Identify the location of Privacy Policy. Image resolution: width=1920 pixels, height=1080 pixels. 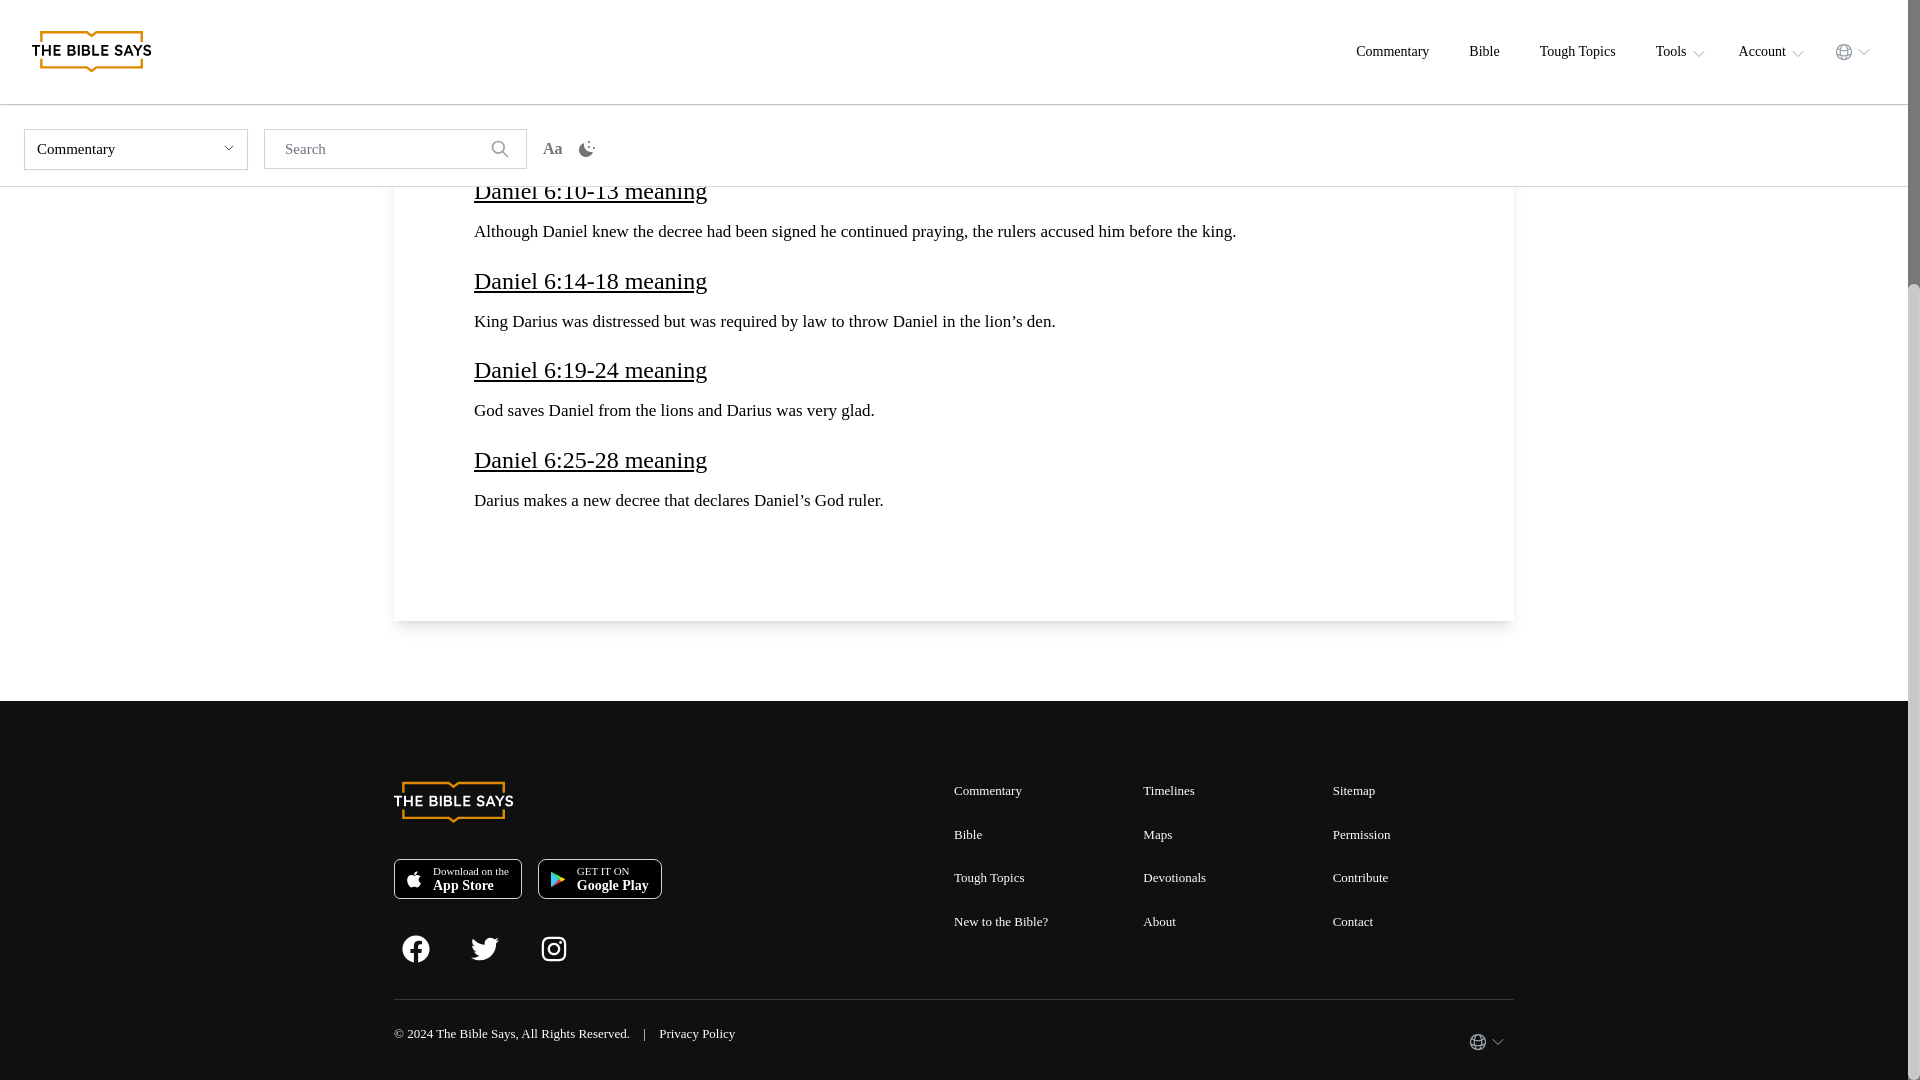
(696, 1034).